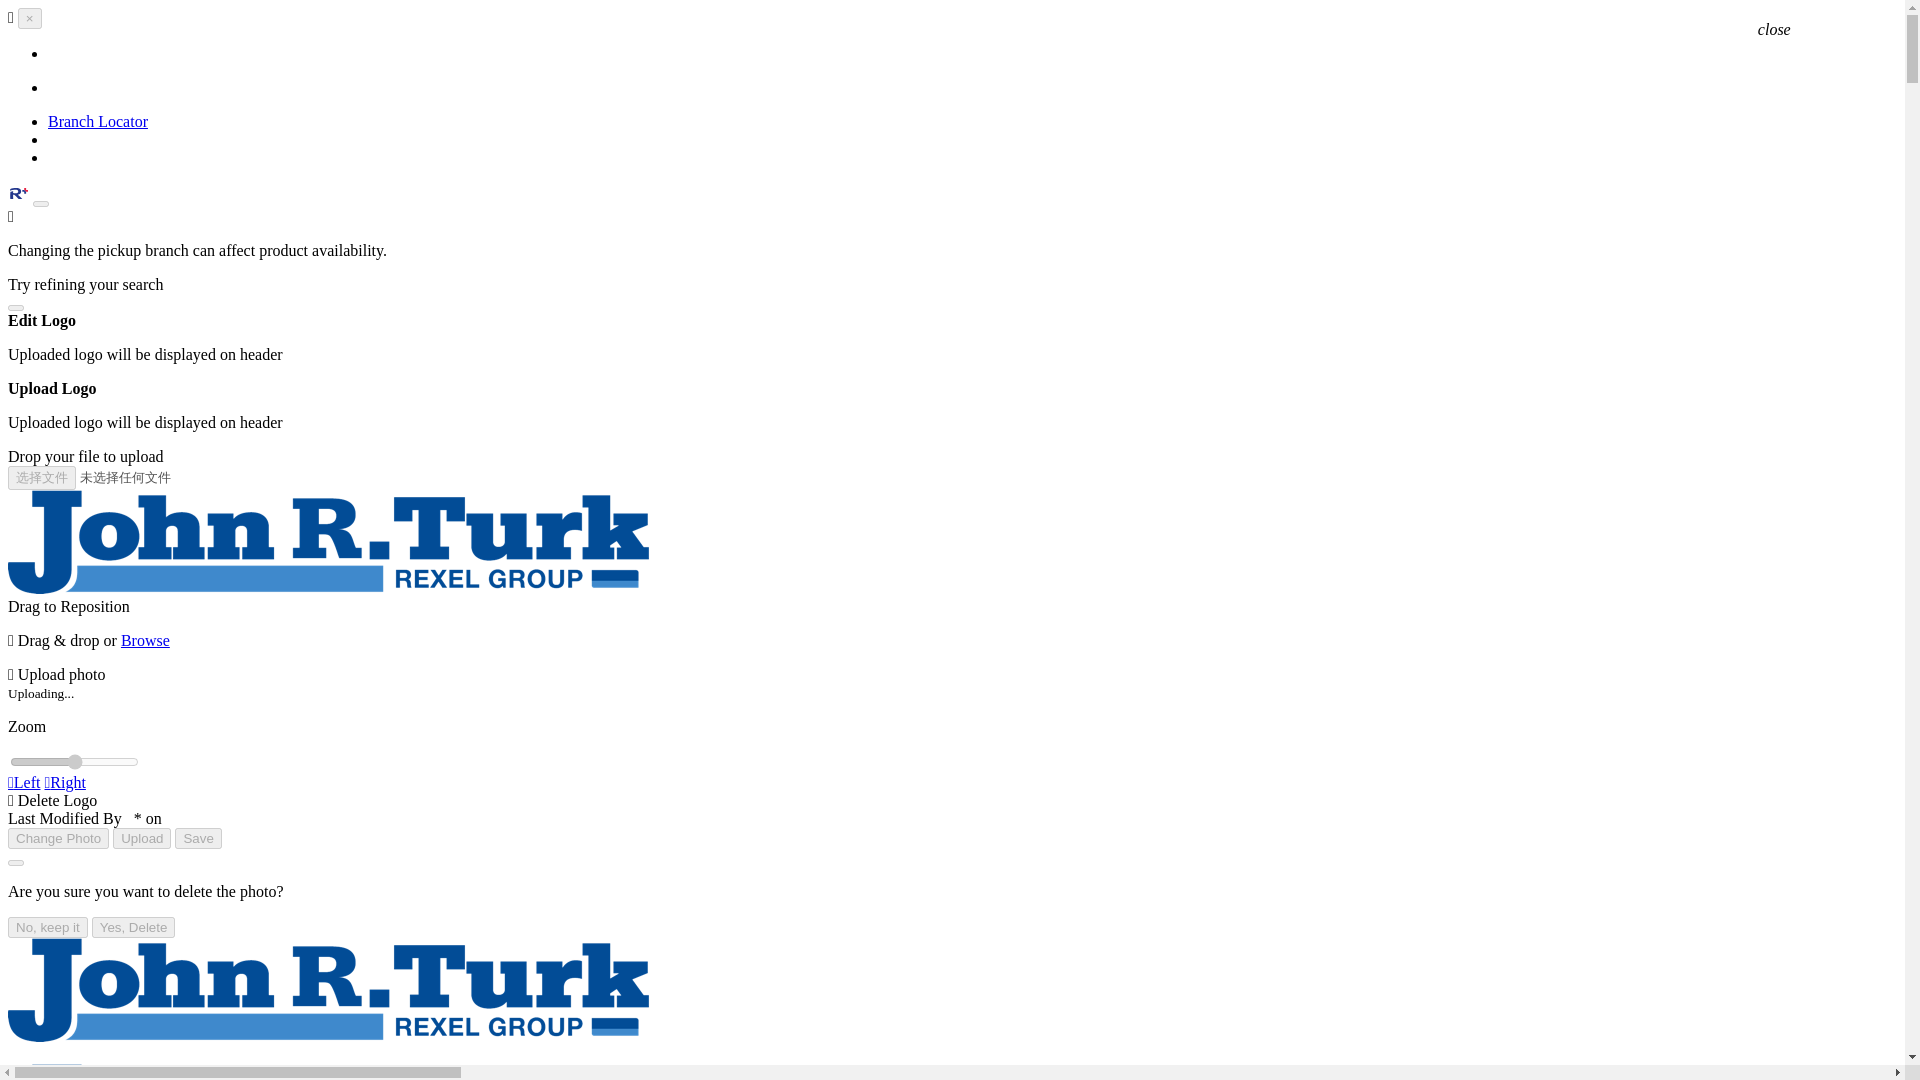 The width and height of the screenshot is (1920, 1080). What do you see at coordinates (48, 927) in the screenshot?
I see `No, keep it` at bounding box center [48, 927].